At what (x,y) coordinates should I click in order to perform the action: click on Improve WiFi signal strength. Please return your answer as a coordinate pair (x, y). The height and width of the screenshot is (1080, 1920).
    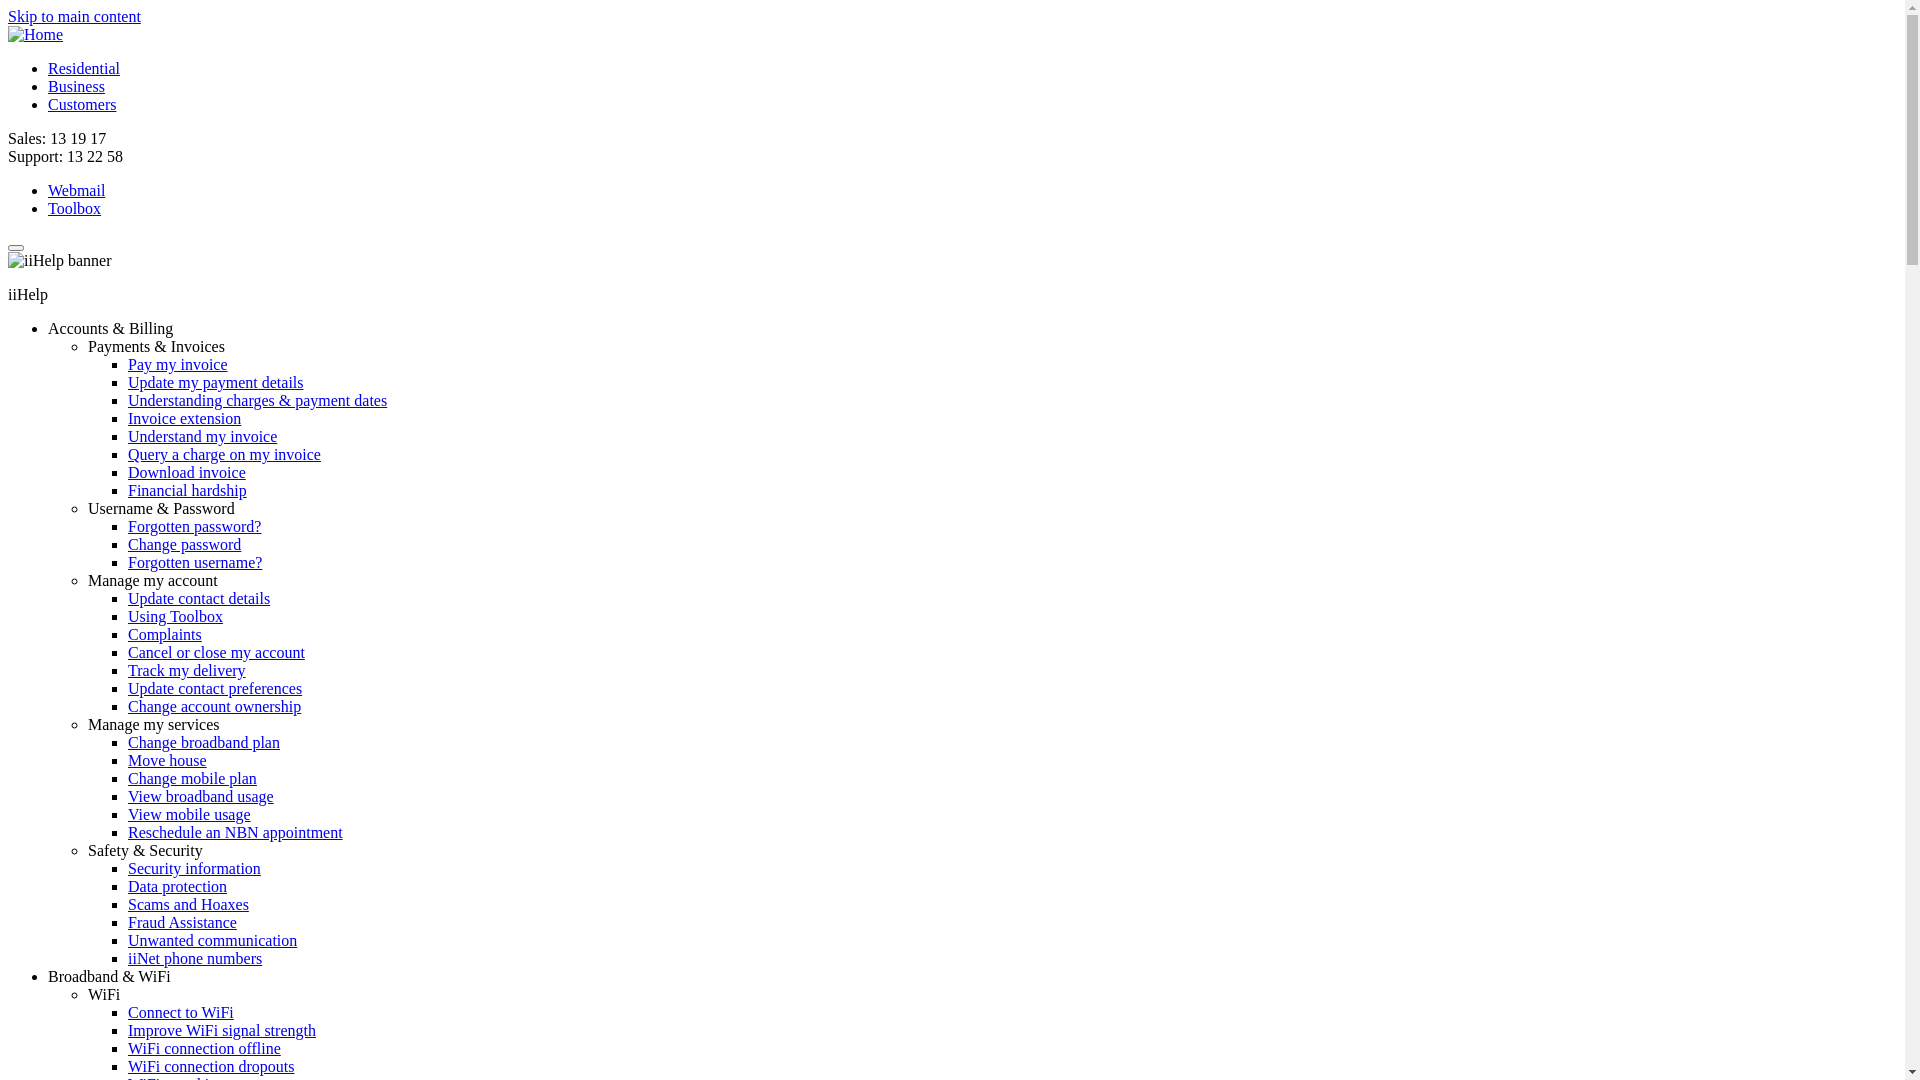
    Looking at the image, I should click on (222, 1030).